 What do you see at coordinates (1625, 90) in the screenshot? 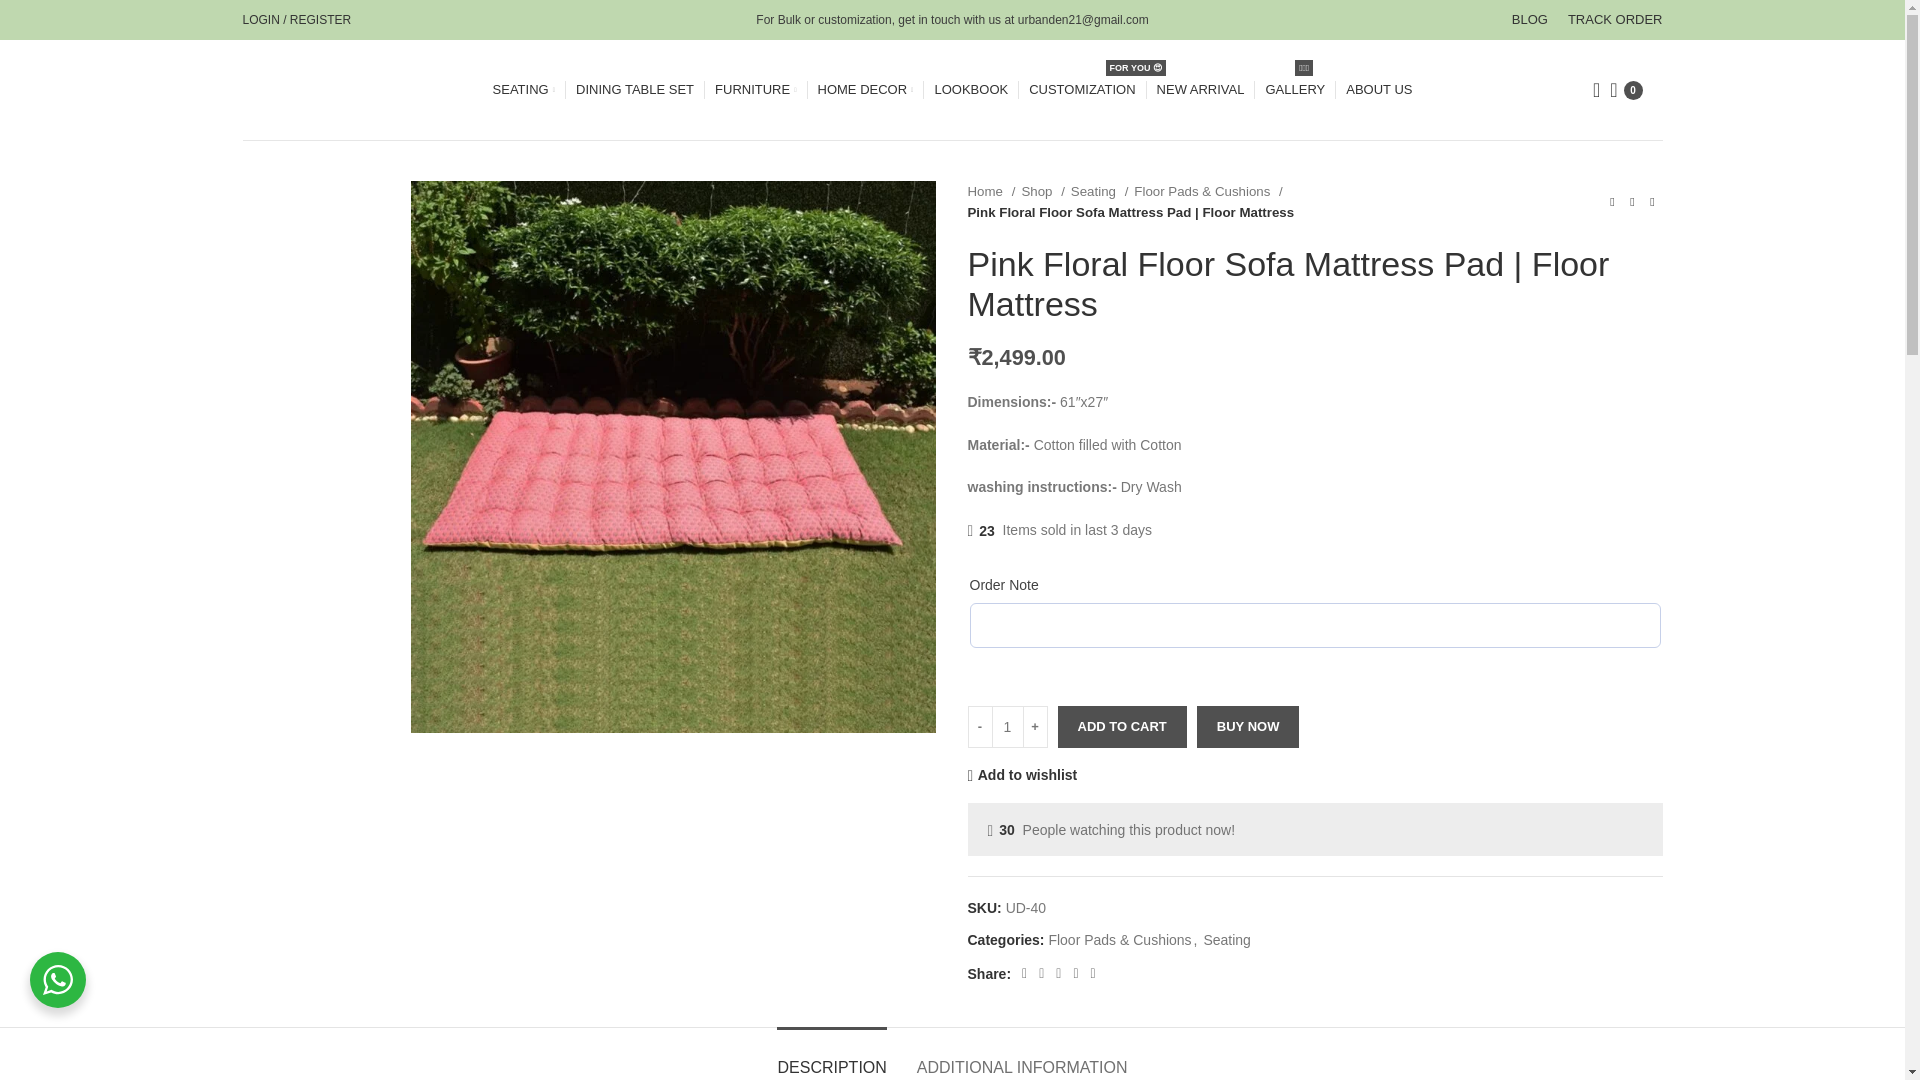
I see `0` at bounding box center [1625, 90].